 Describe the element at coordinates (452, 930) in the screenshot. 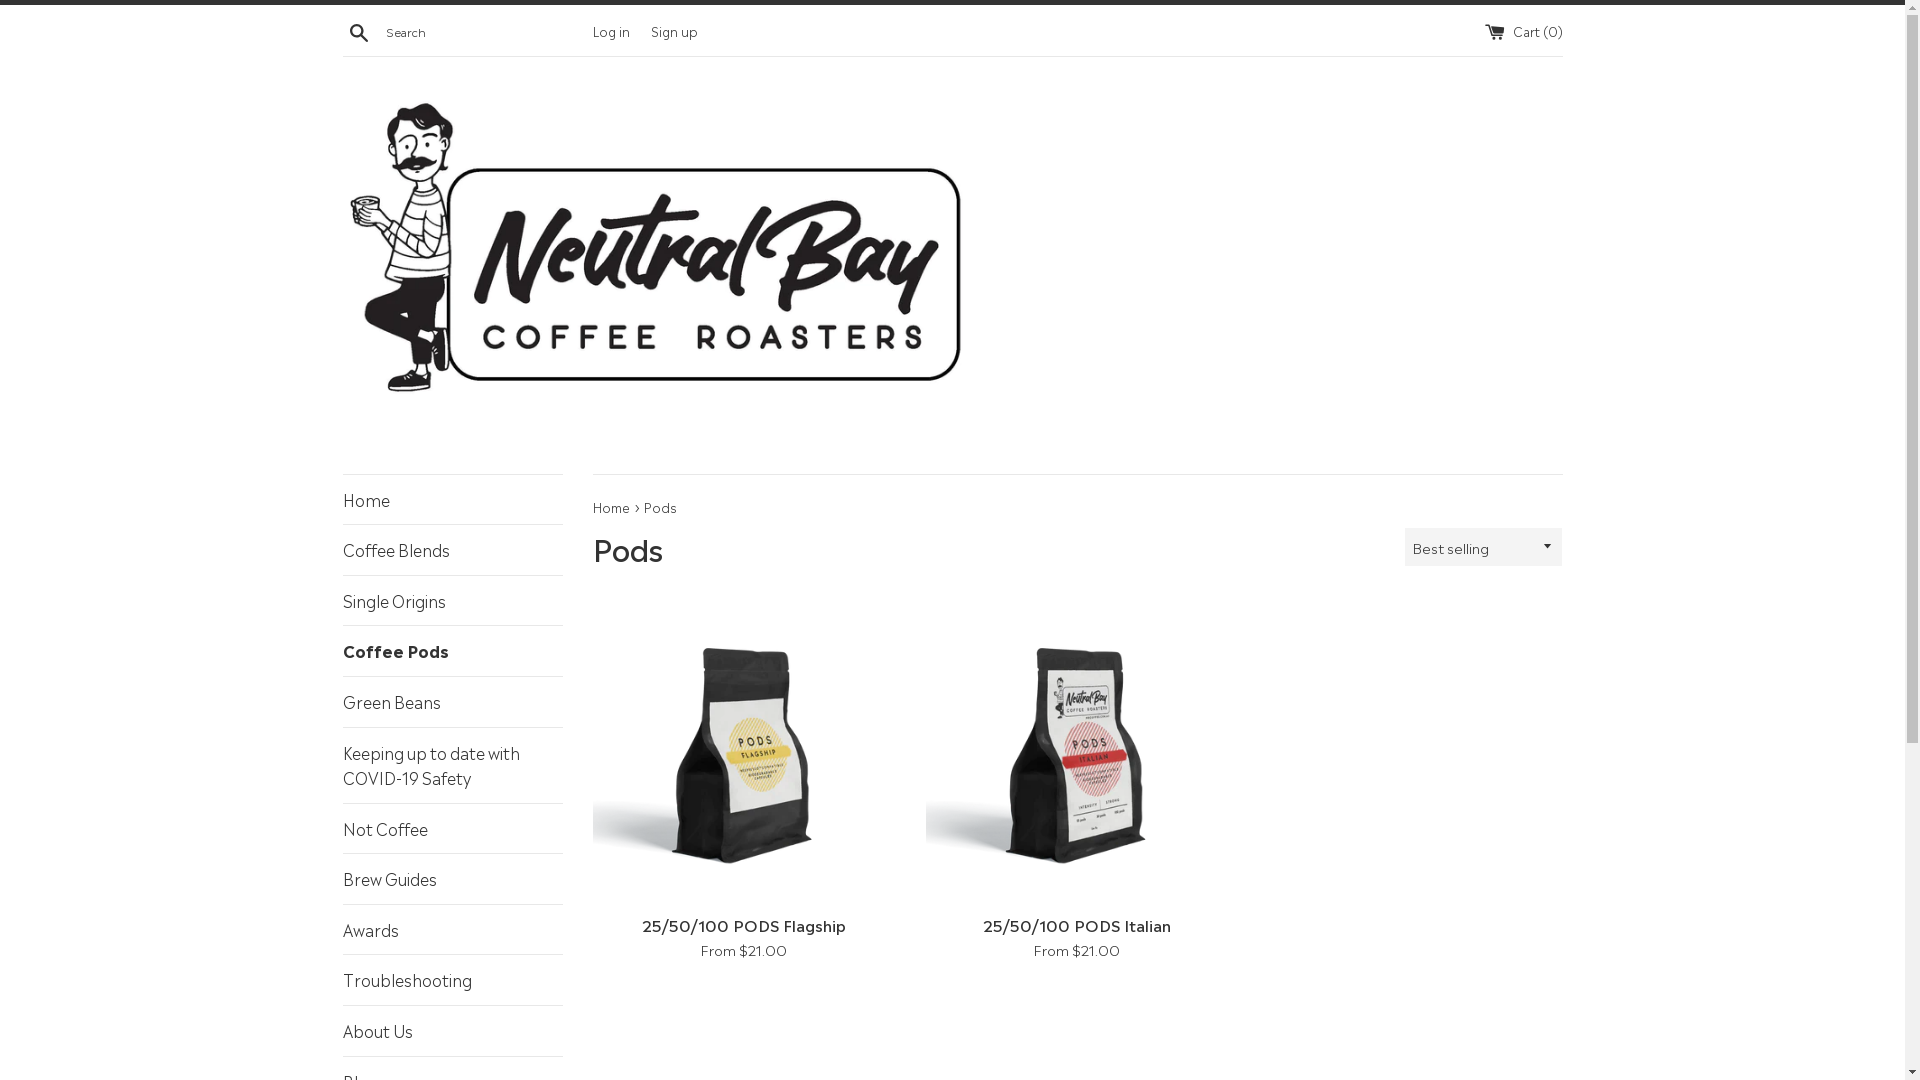

I see `Awards` at that location.